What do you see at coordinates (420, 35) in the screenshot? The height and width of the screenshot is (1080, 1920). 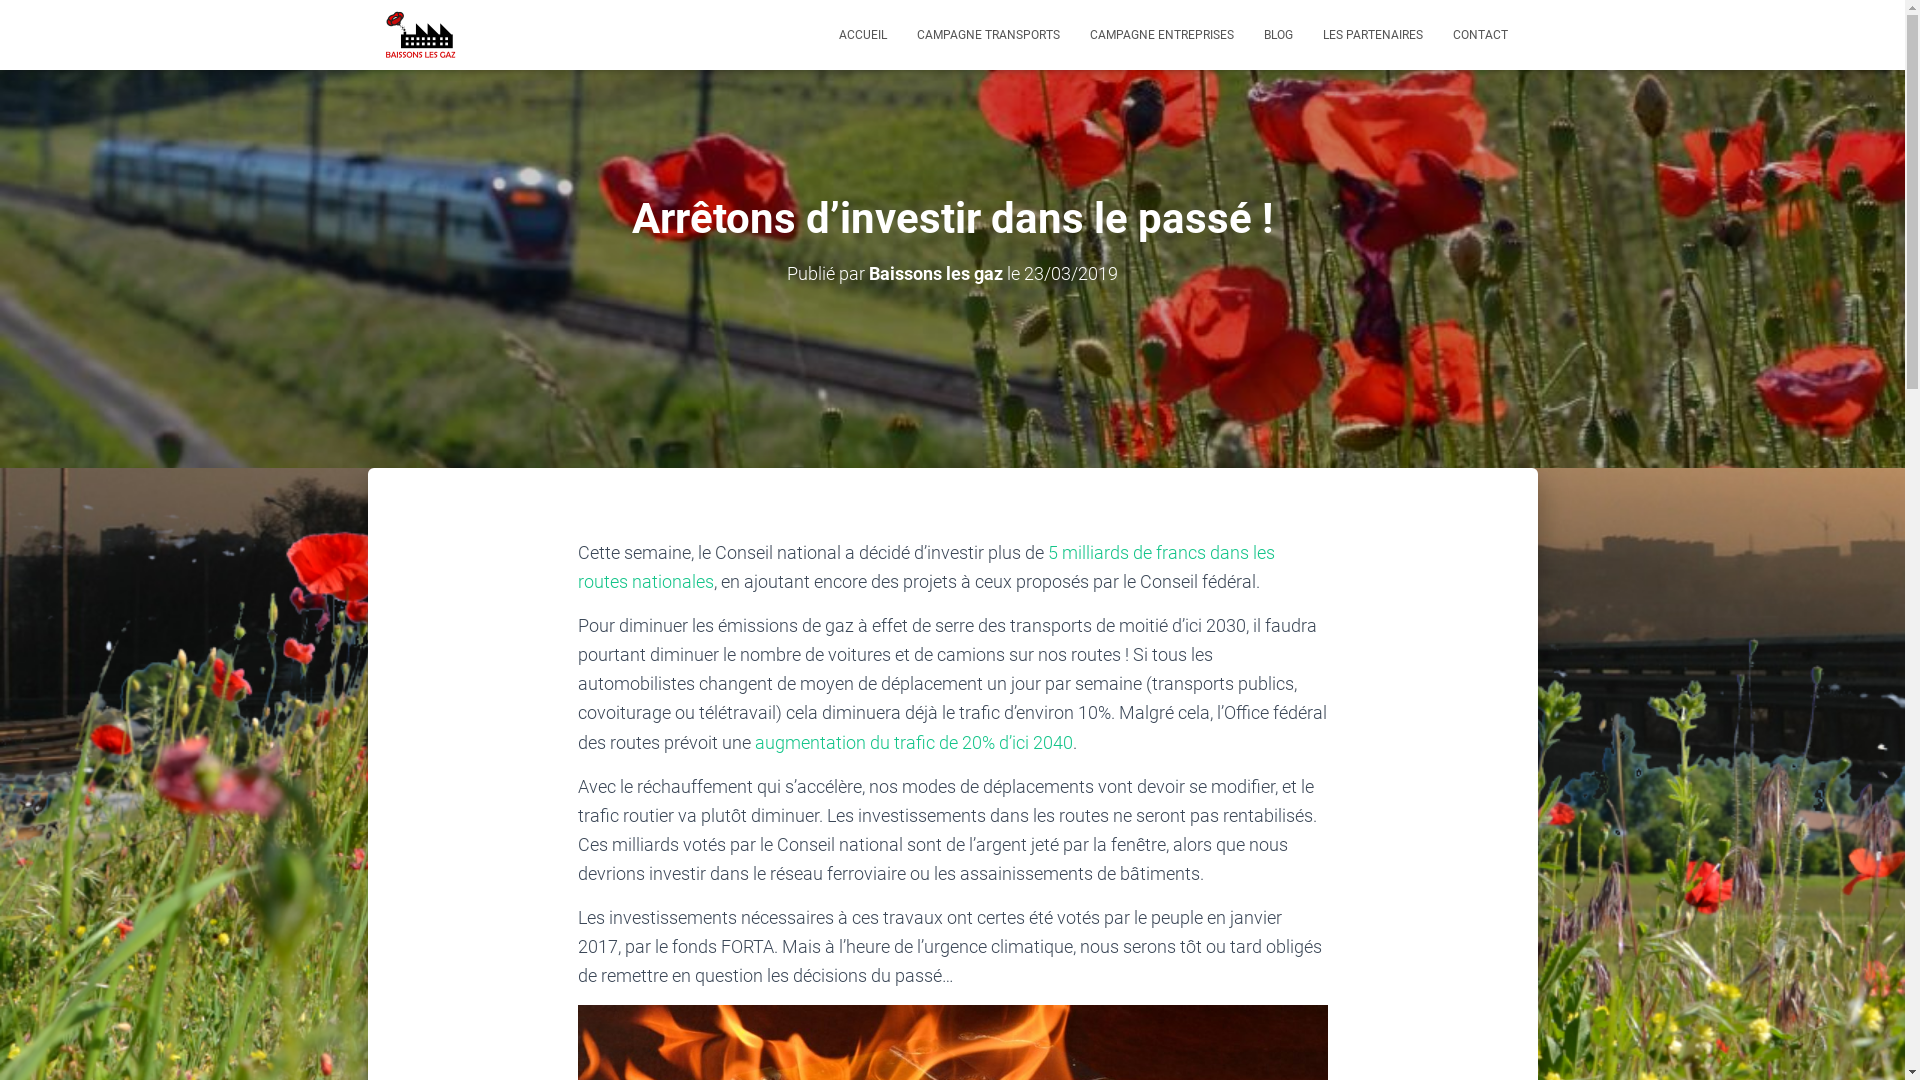 I see `Baissons les gaz` at bounding box center [420, 35].